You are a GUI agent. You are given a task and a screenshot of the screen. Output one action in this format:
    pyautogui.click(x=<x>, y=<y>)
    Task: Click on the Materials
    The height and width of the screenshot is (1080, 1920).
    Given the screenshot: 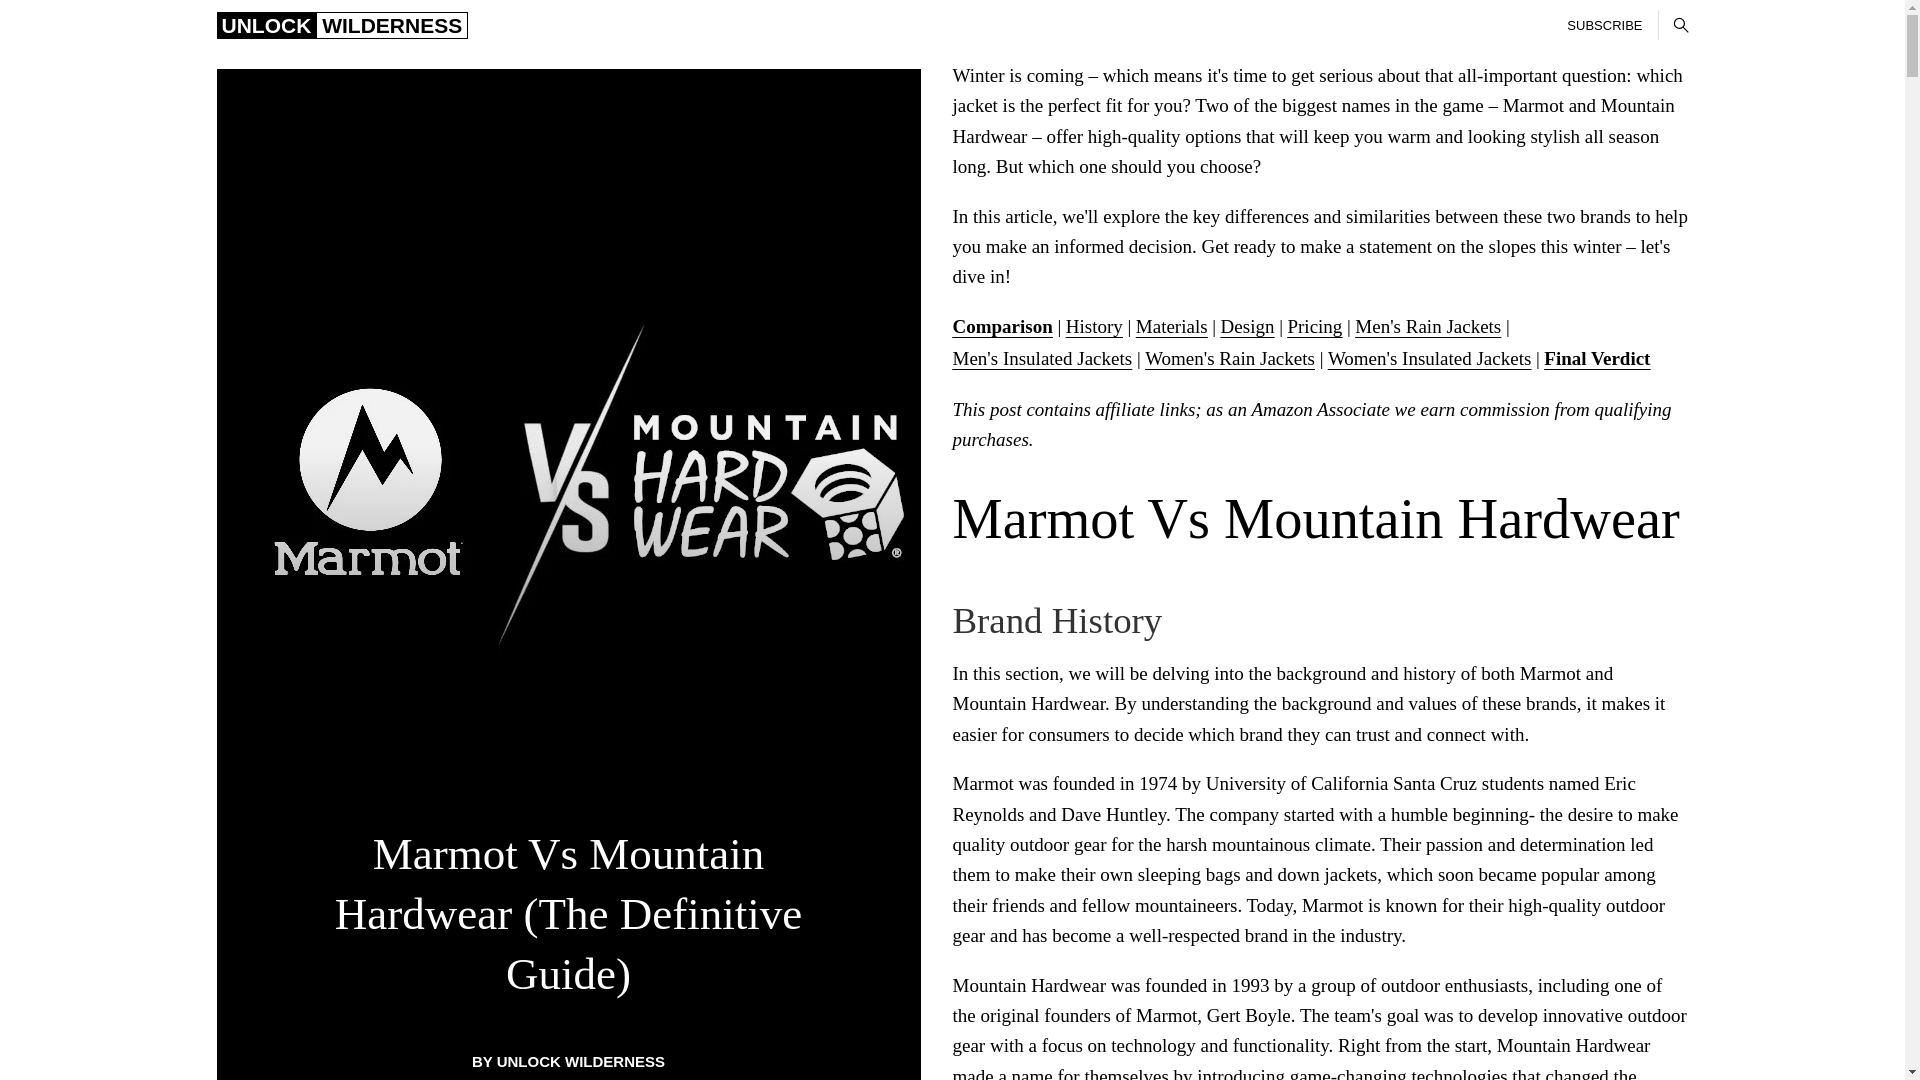 What is the action you would take?
    pyautogui.click(x=1172, y=326)
    